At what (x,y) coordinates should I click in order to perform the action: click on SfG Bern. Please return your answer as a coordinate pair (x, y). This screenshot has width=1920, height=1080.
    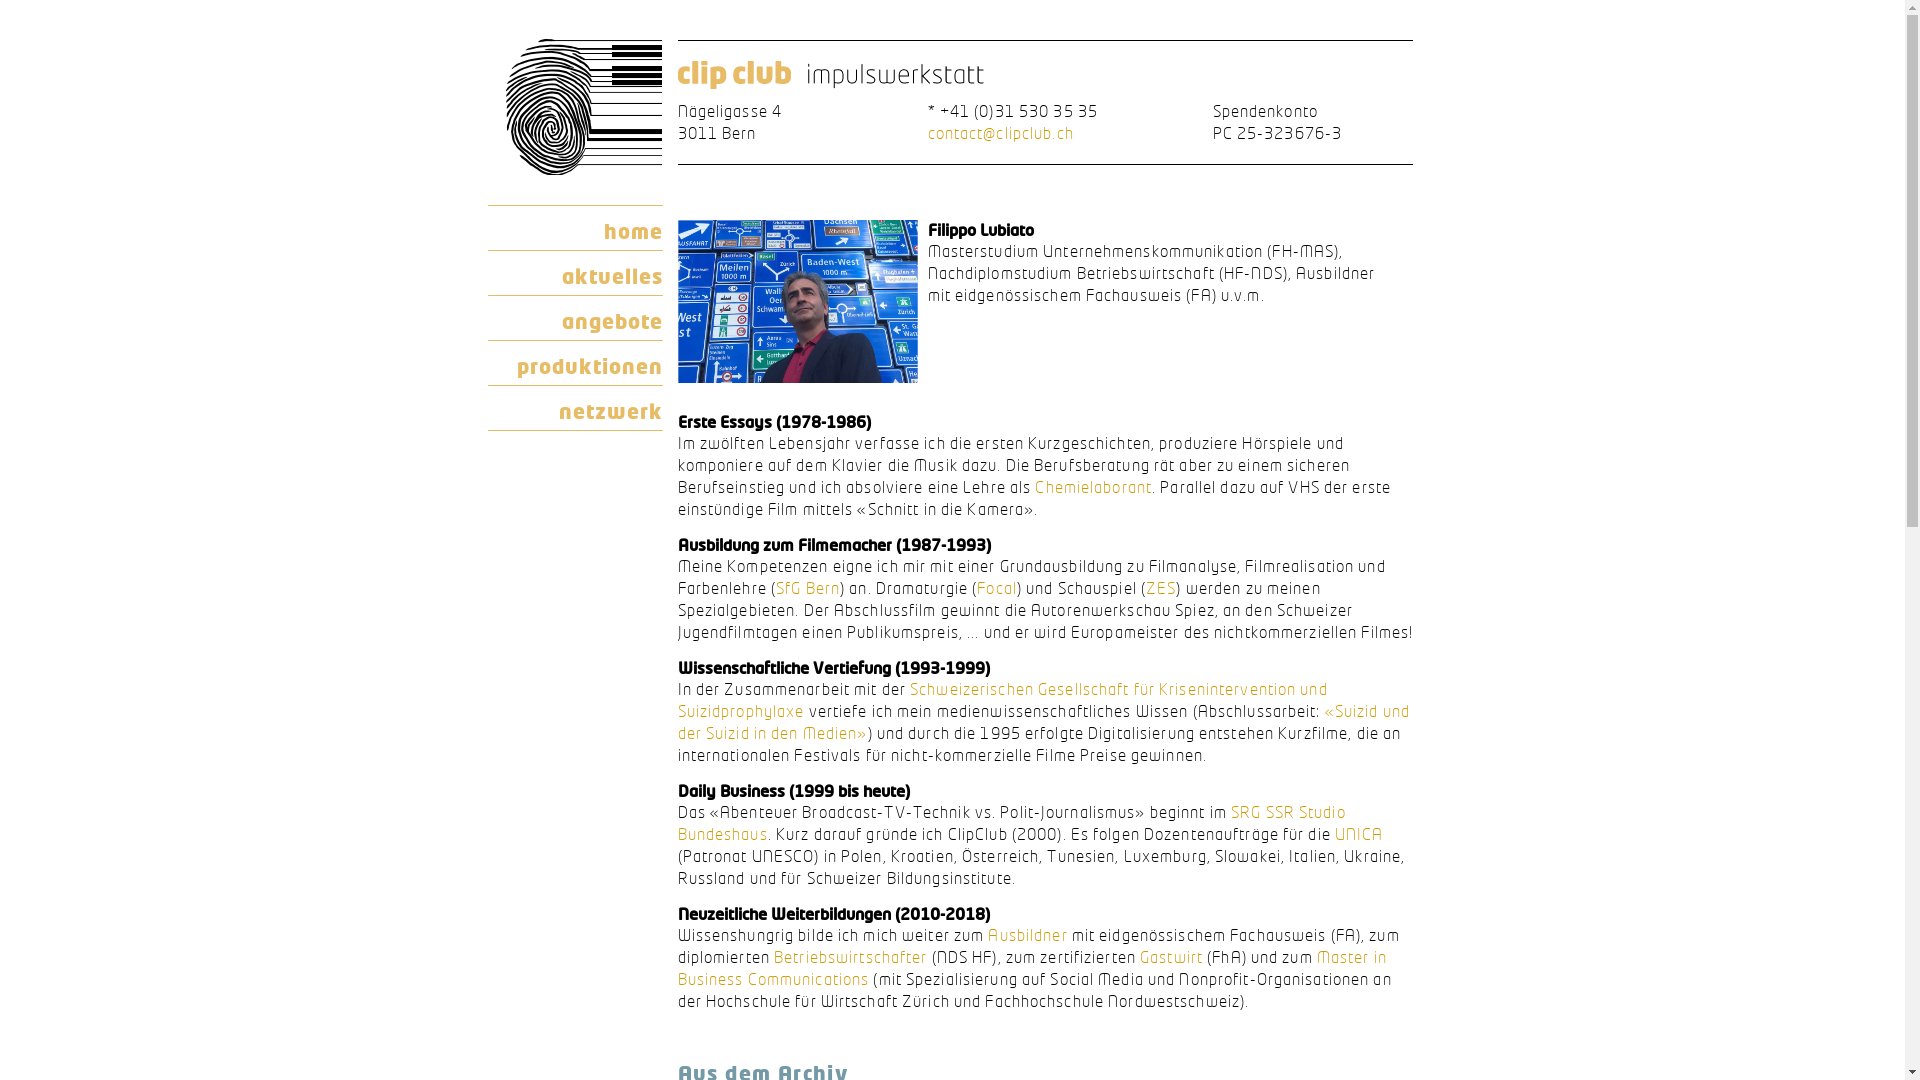
    Looking at the image, I should click on (808, 588).